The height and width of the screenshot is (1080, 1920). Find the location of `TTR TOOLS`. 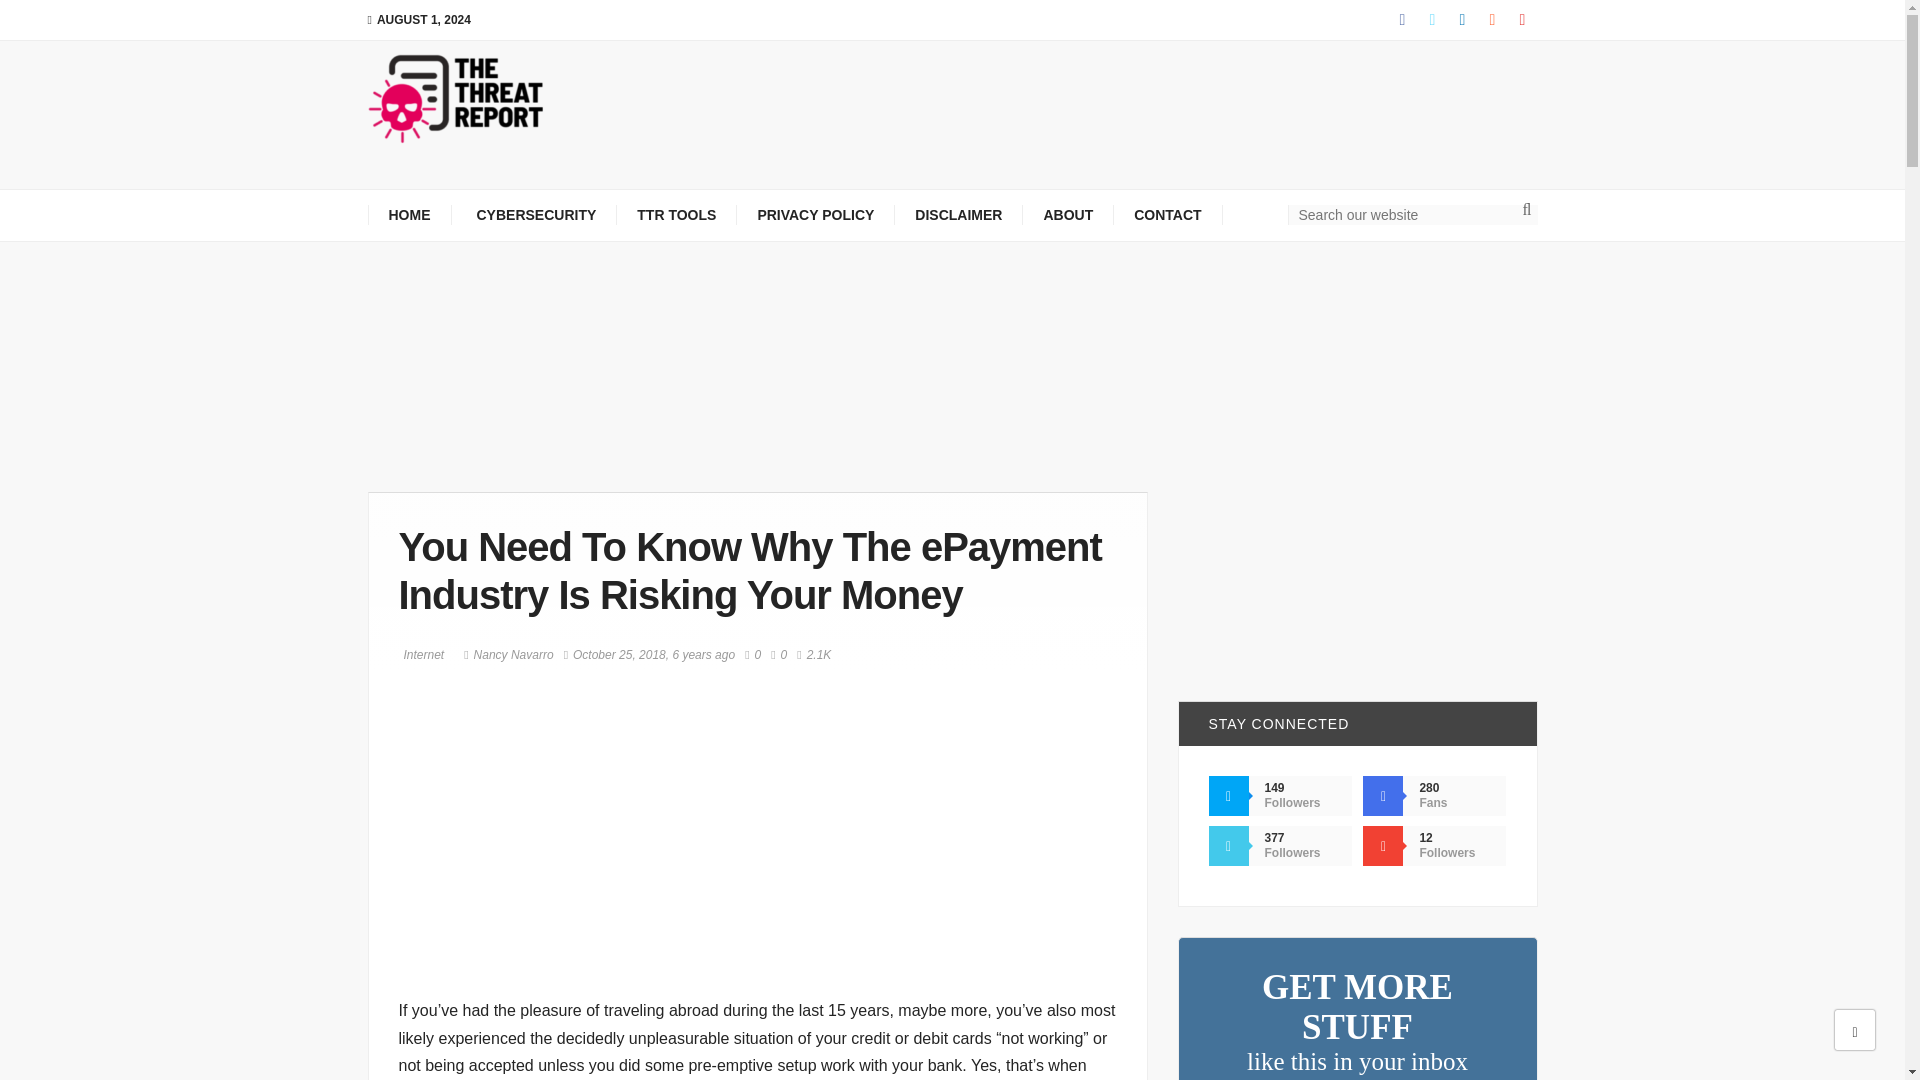

TTR TOOLS is located at coordinates (676, 214).